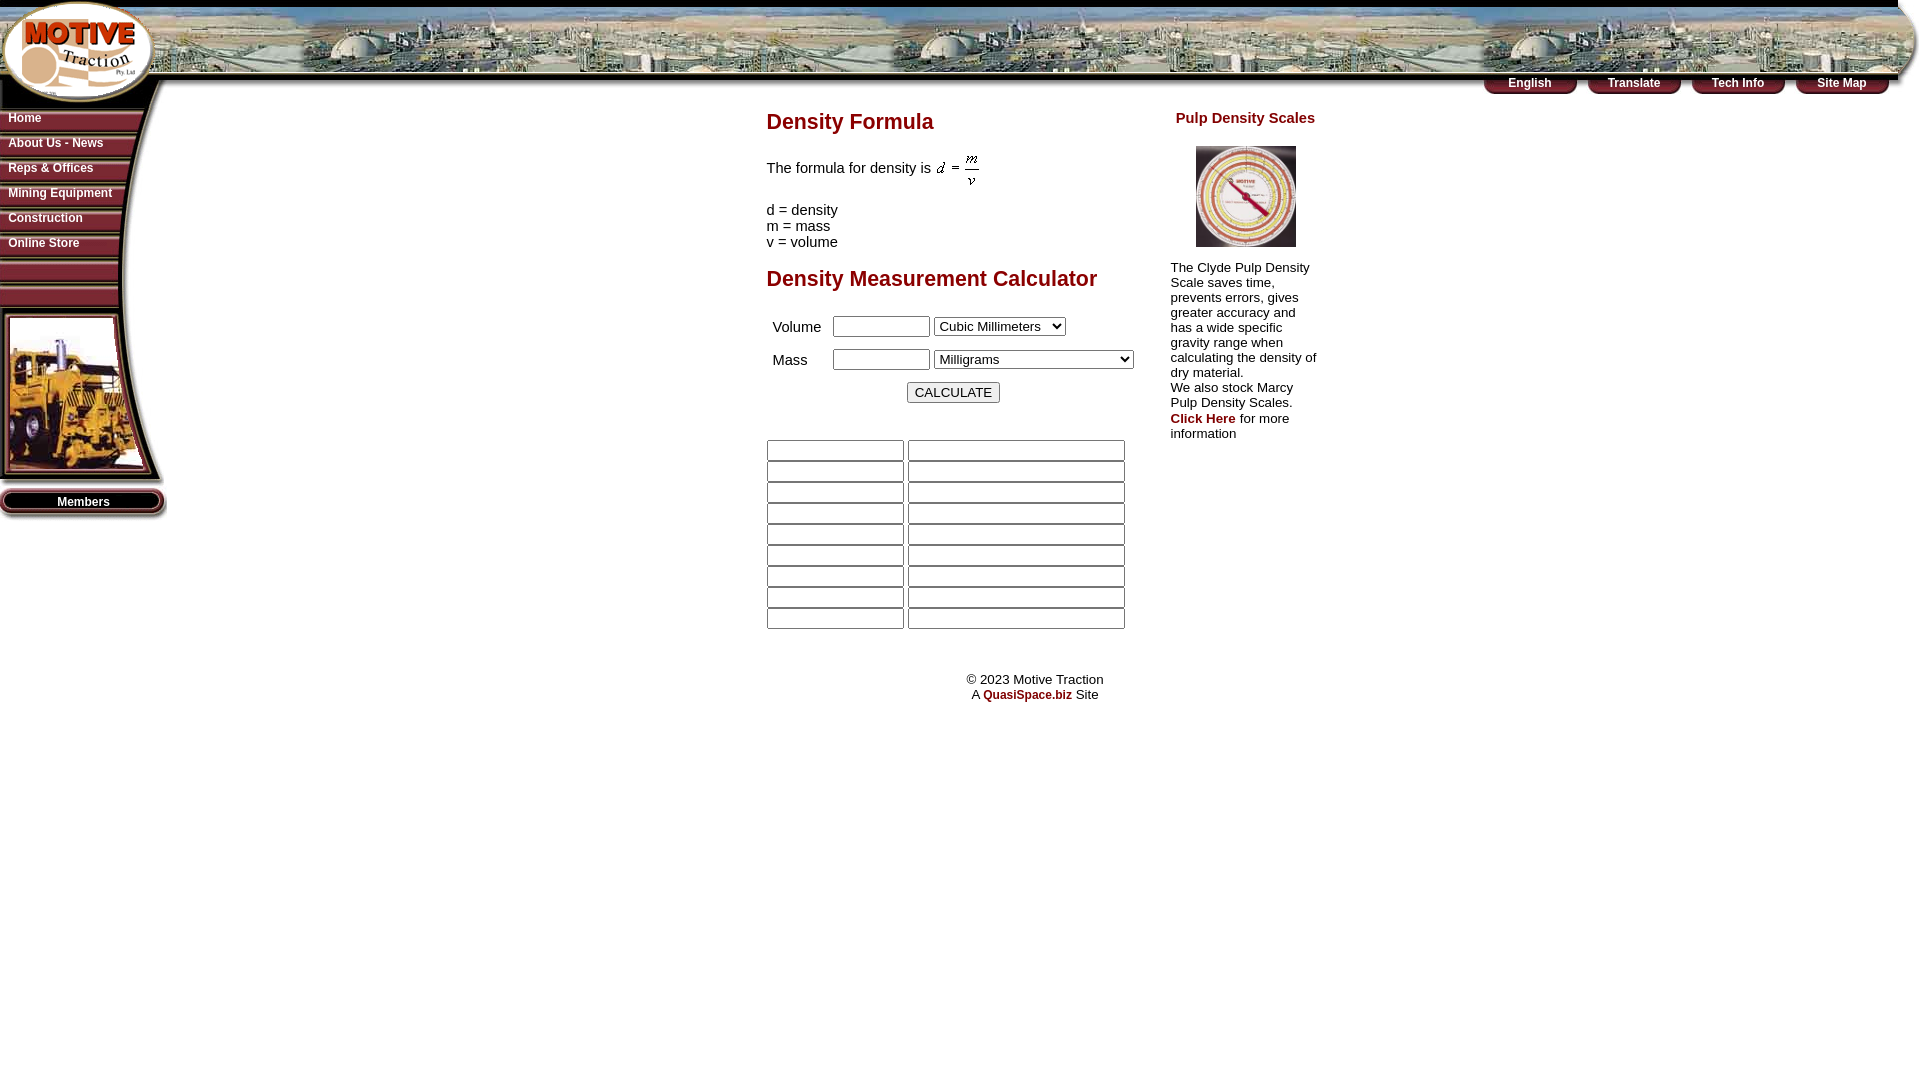 This screenshot has height=1080, width=1920. What do you see at coordinates (44, 243) in the screenshot?
I see `Online Store` at bounding box center [44, 243].